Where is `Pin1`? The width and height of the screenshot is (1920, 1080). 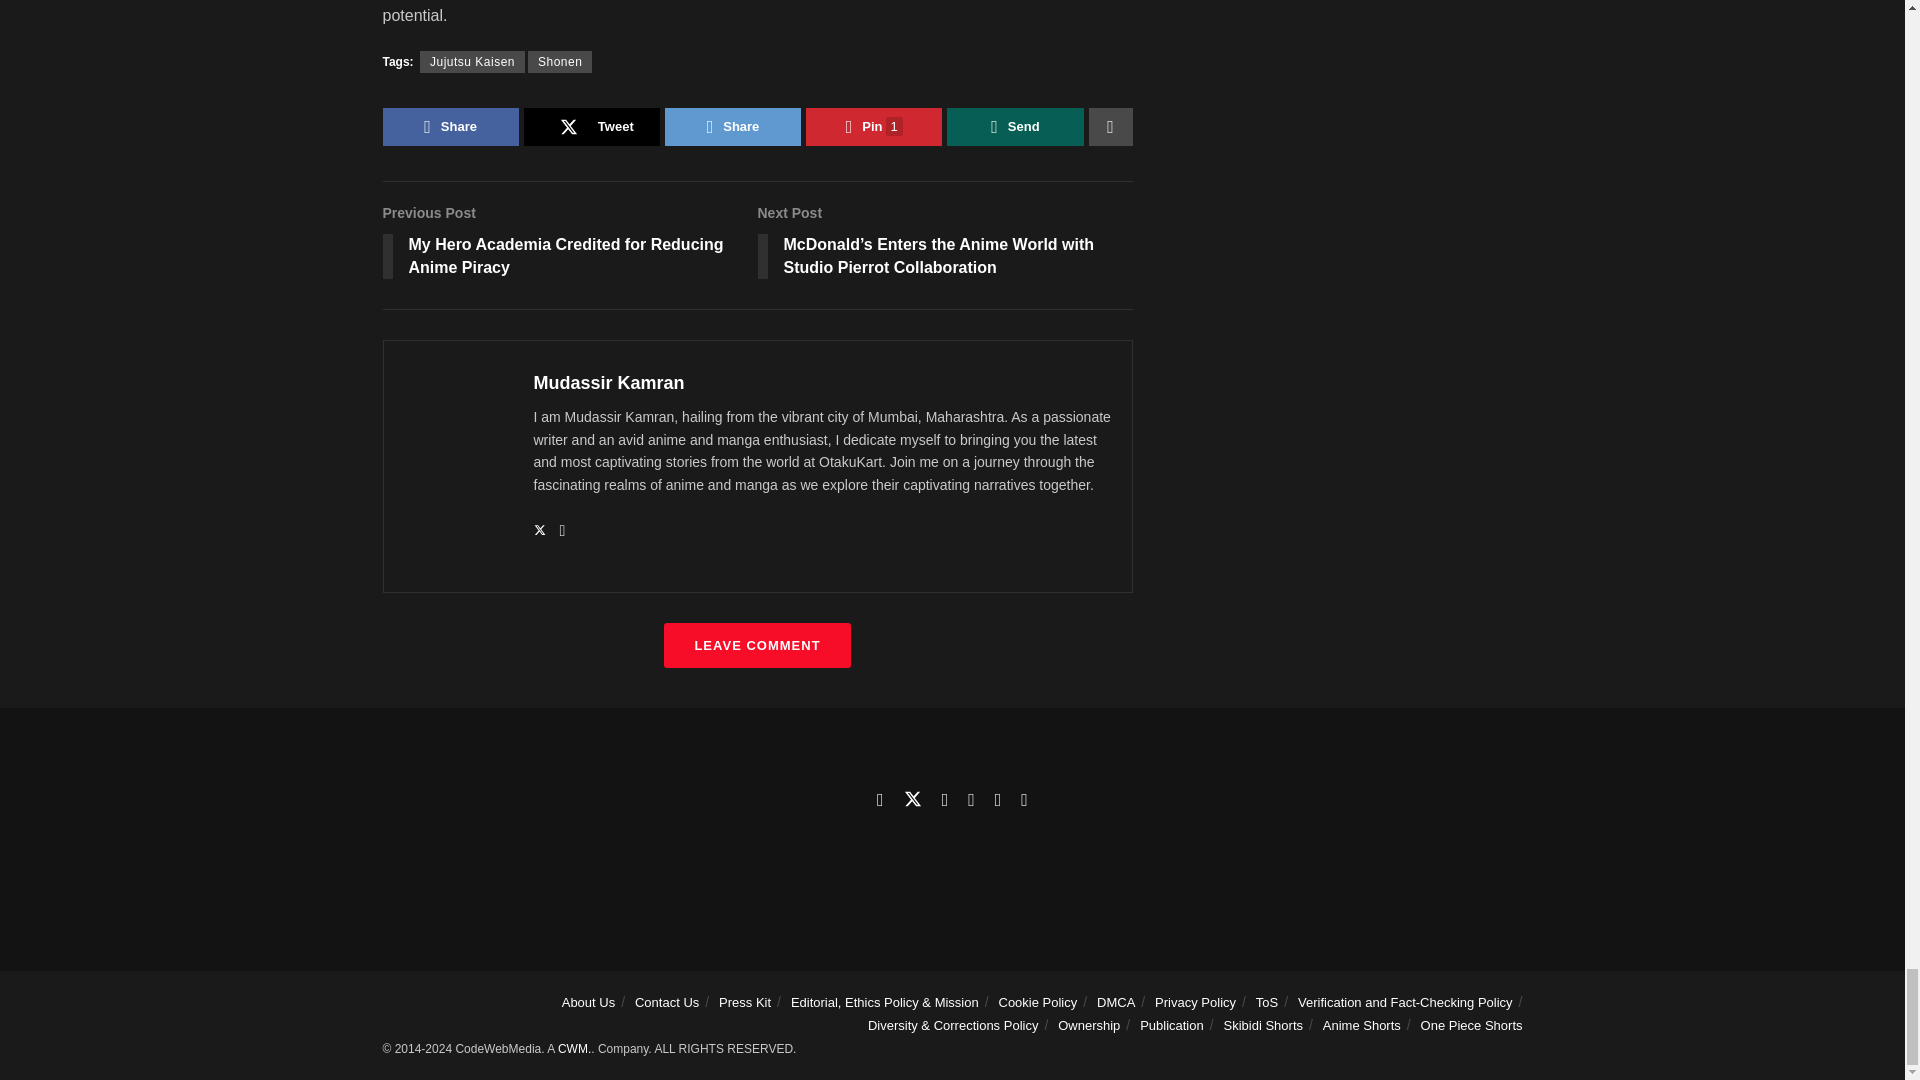
Pin1 is located at coordinates (874, 126).